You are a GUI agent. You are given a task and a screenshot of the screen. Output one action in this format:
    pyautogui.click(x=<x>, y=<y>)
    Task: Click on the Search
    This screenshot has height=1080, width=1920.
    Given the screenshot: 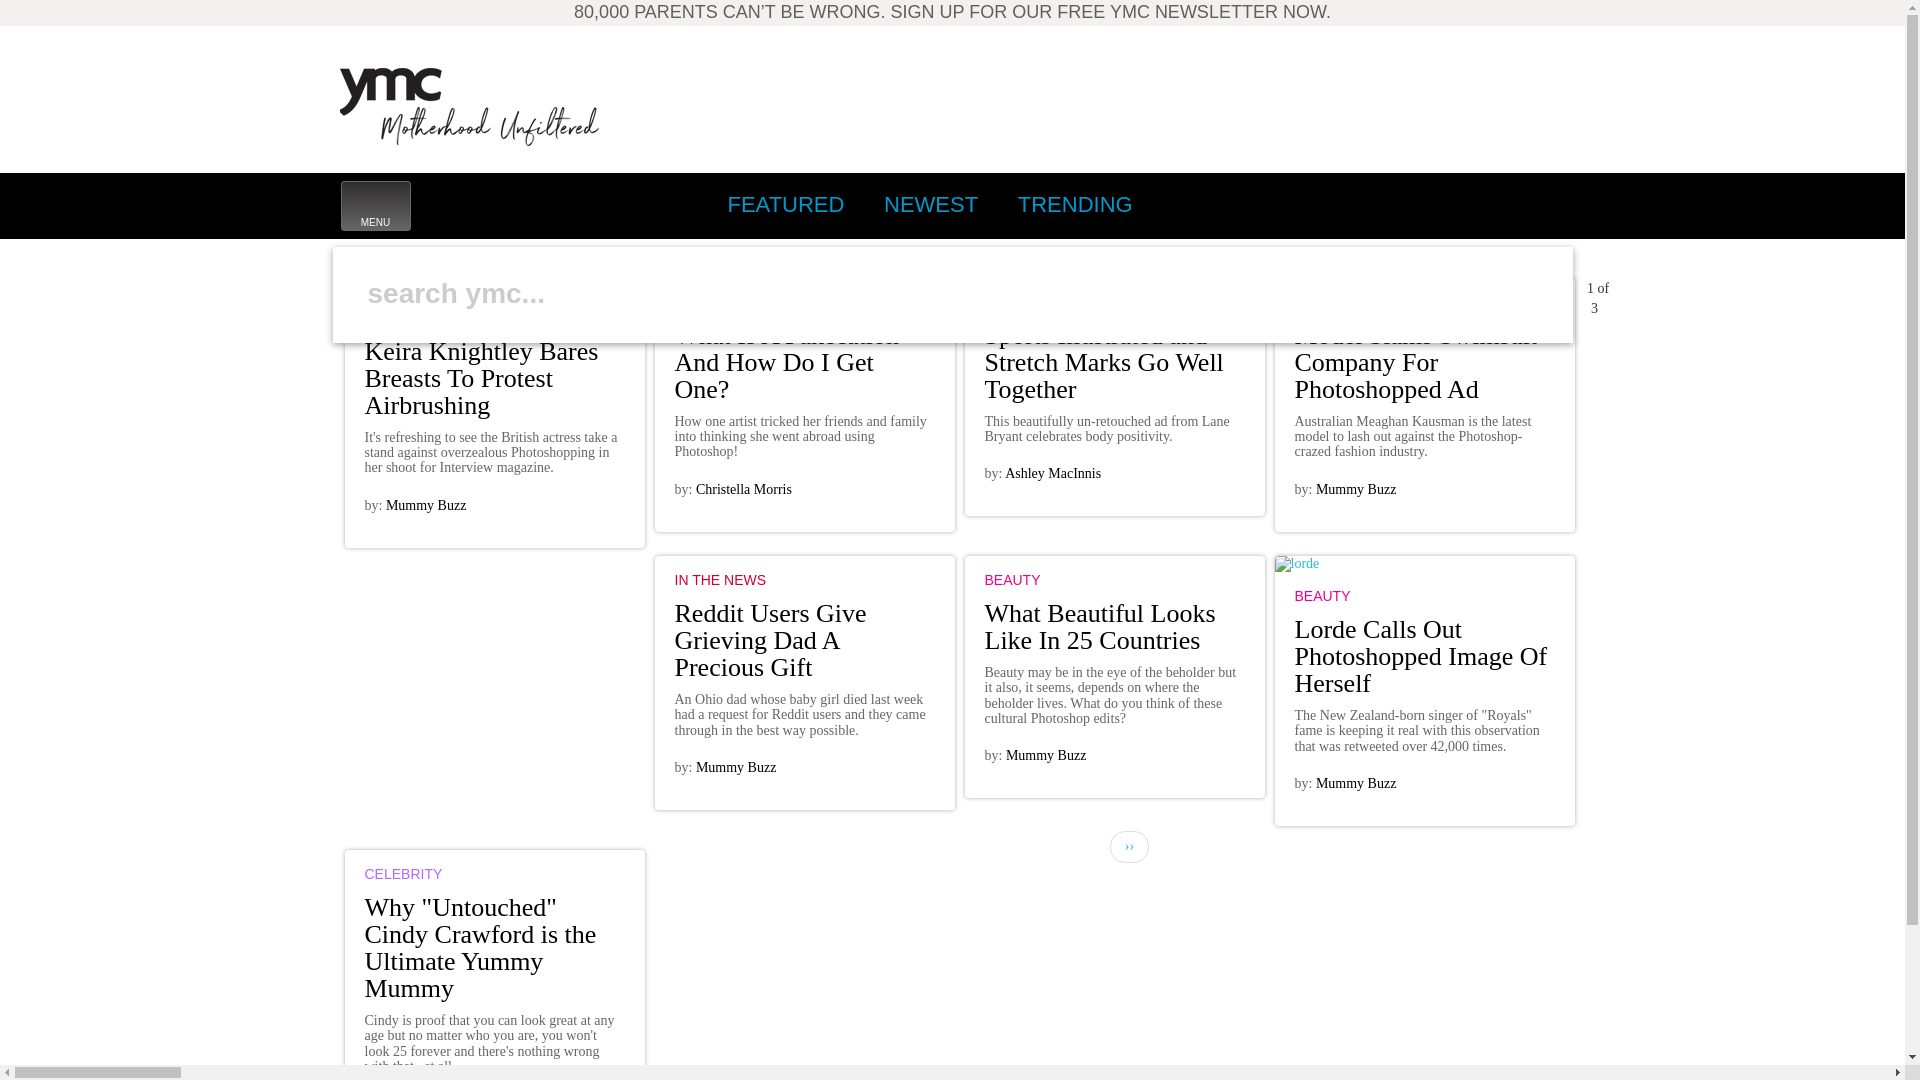 What is the action you would take?
    pyautogui.click(x=363, y=364)
    